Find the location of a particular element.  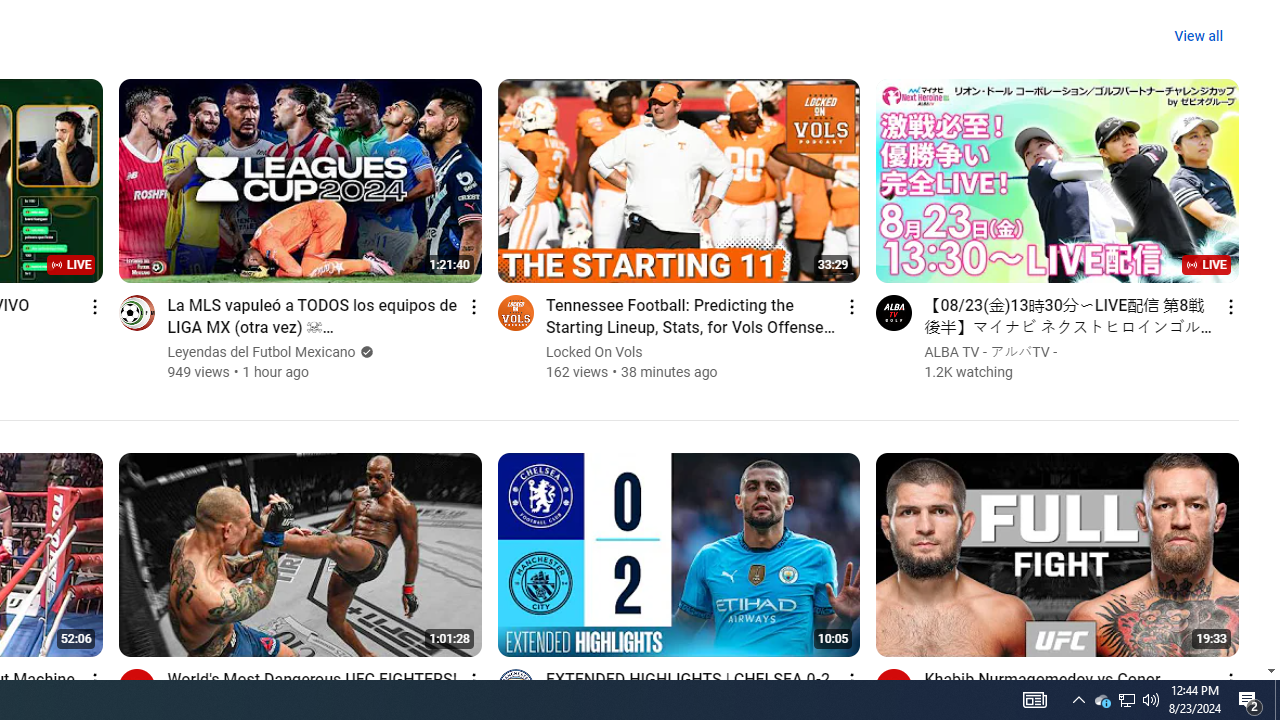

Verified is located at coordinates (364, 352).